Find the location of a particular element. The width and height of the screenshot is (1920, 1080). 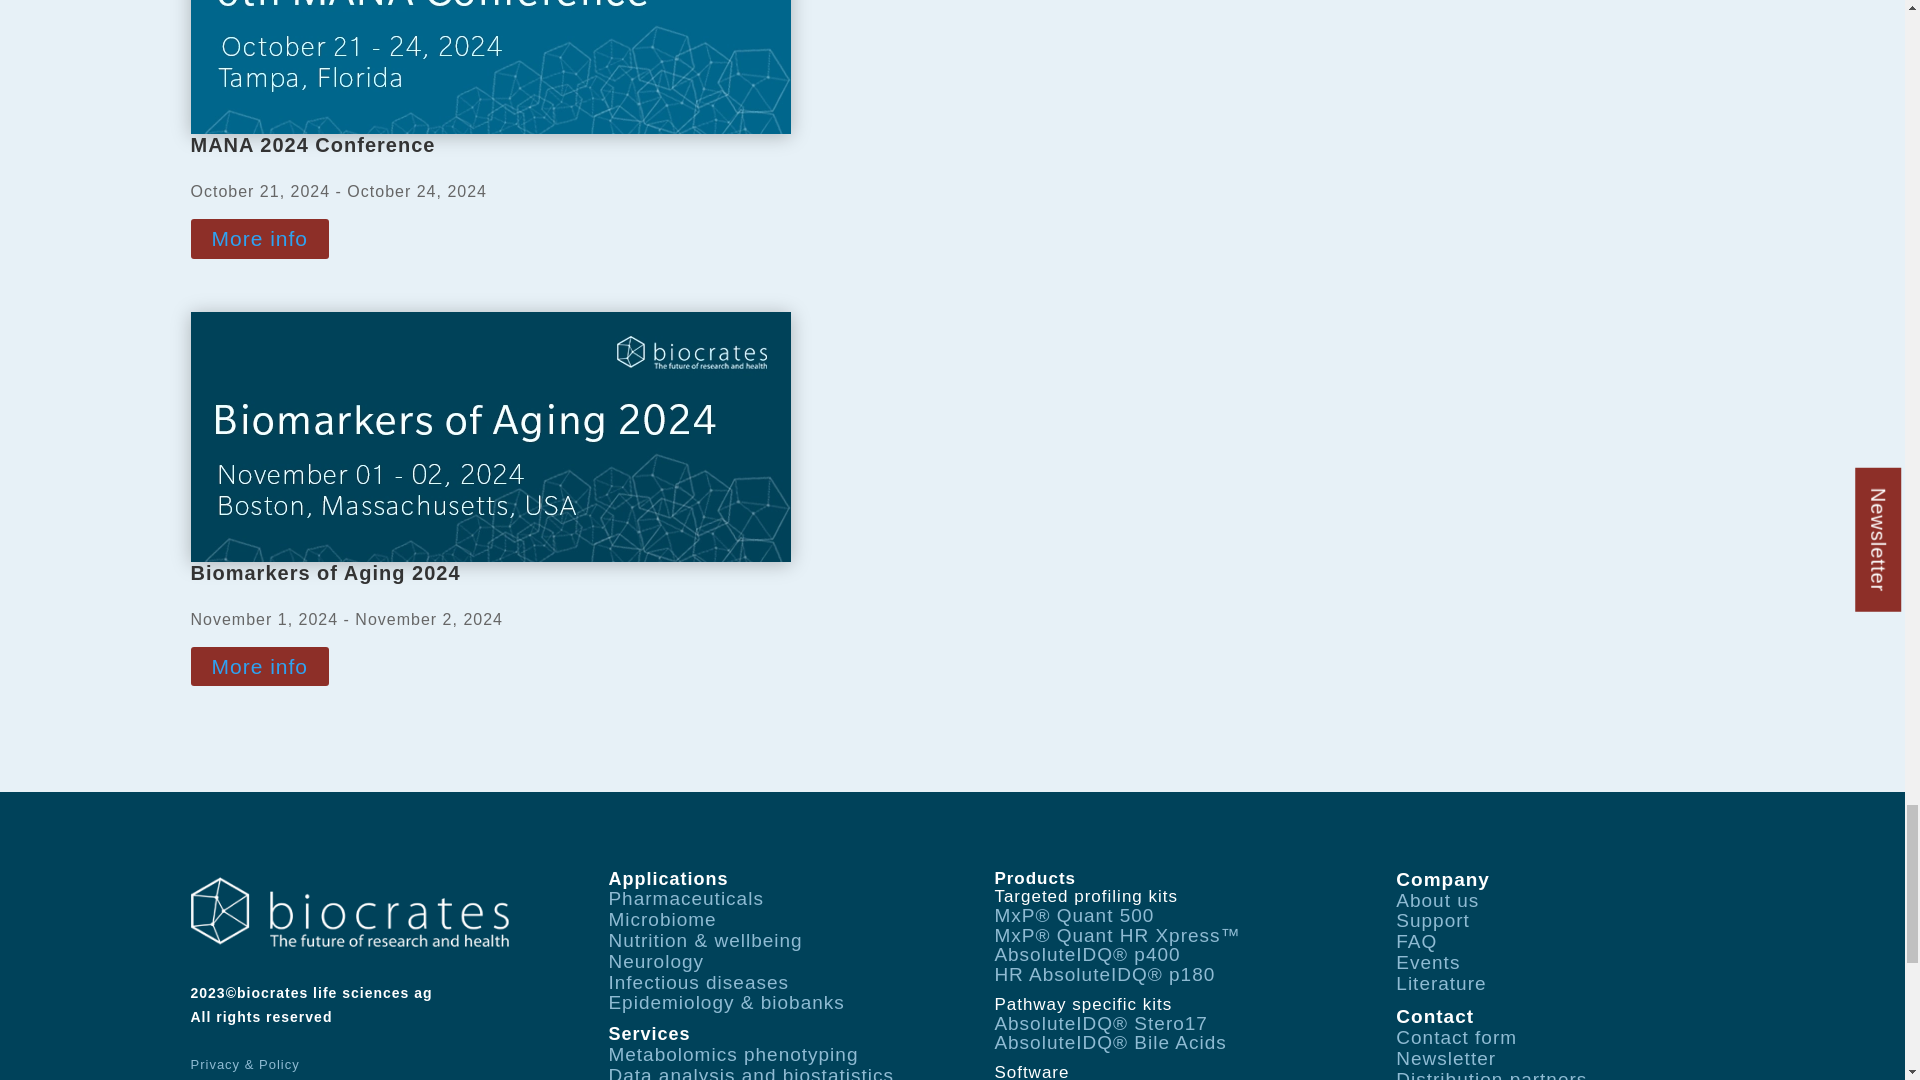

Microbiome is located at coordinates (662, 919).